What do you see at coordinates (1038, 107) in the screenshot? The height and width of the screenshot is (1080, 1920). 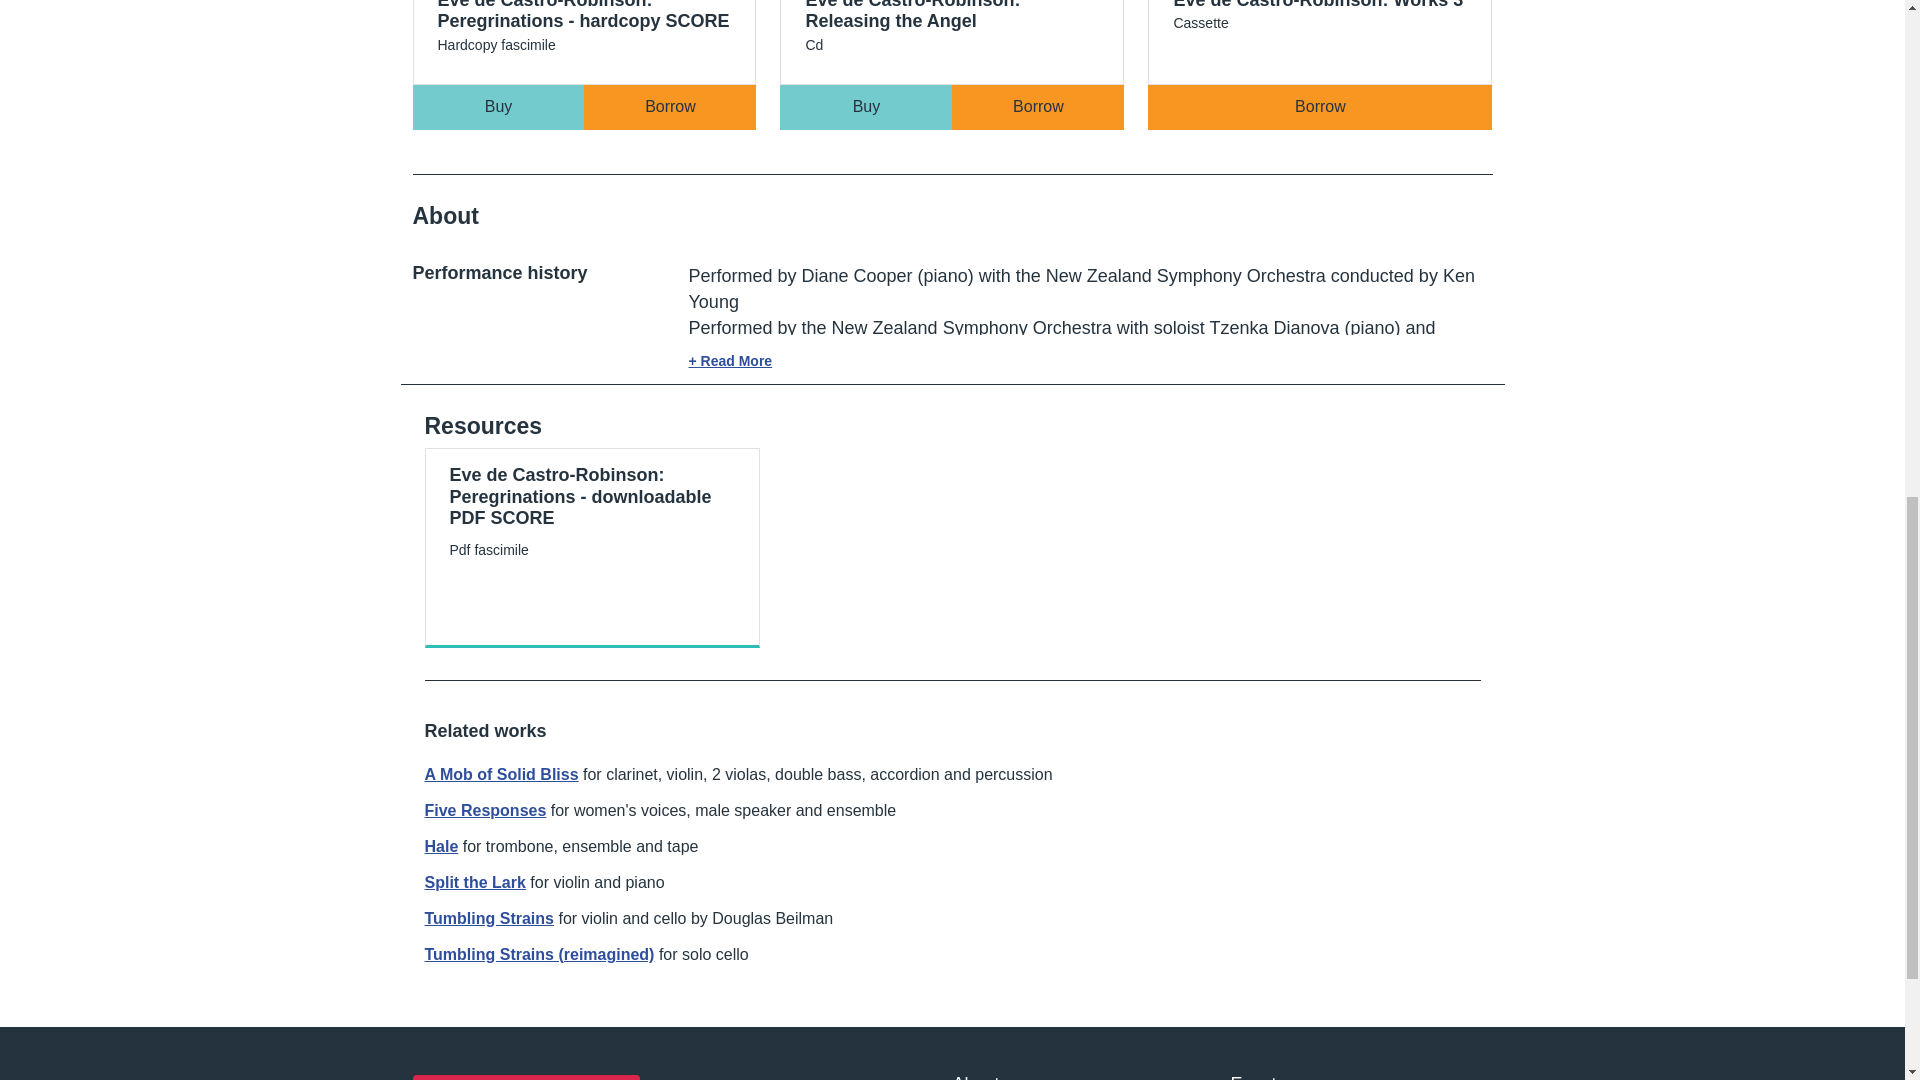 I see `Borrow` at bounding box center [1038, 107].